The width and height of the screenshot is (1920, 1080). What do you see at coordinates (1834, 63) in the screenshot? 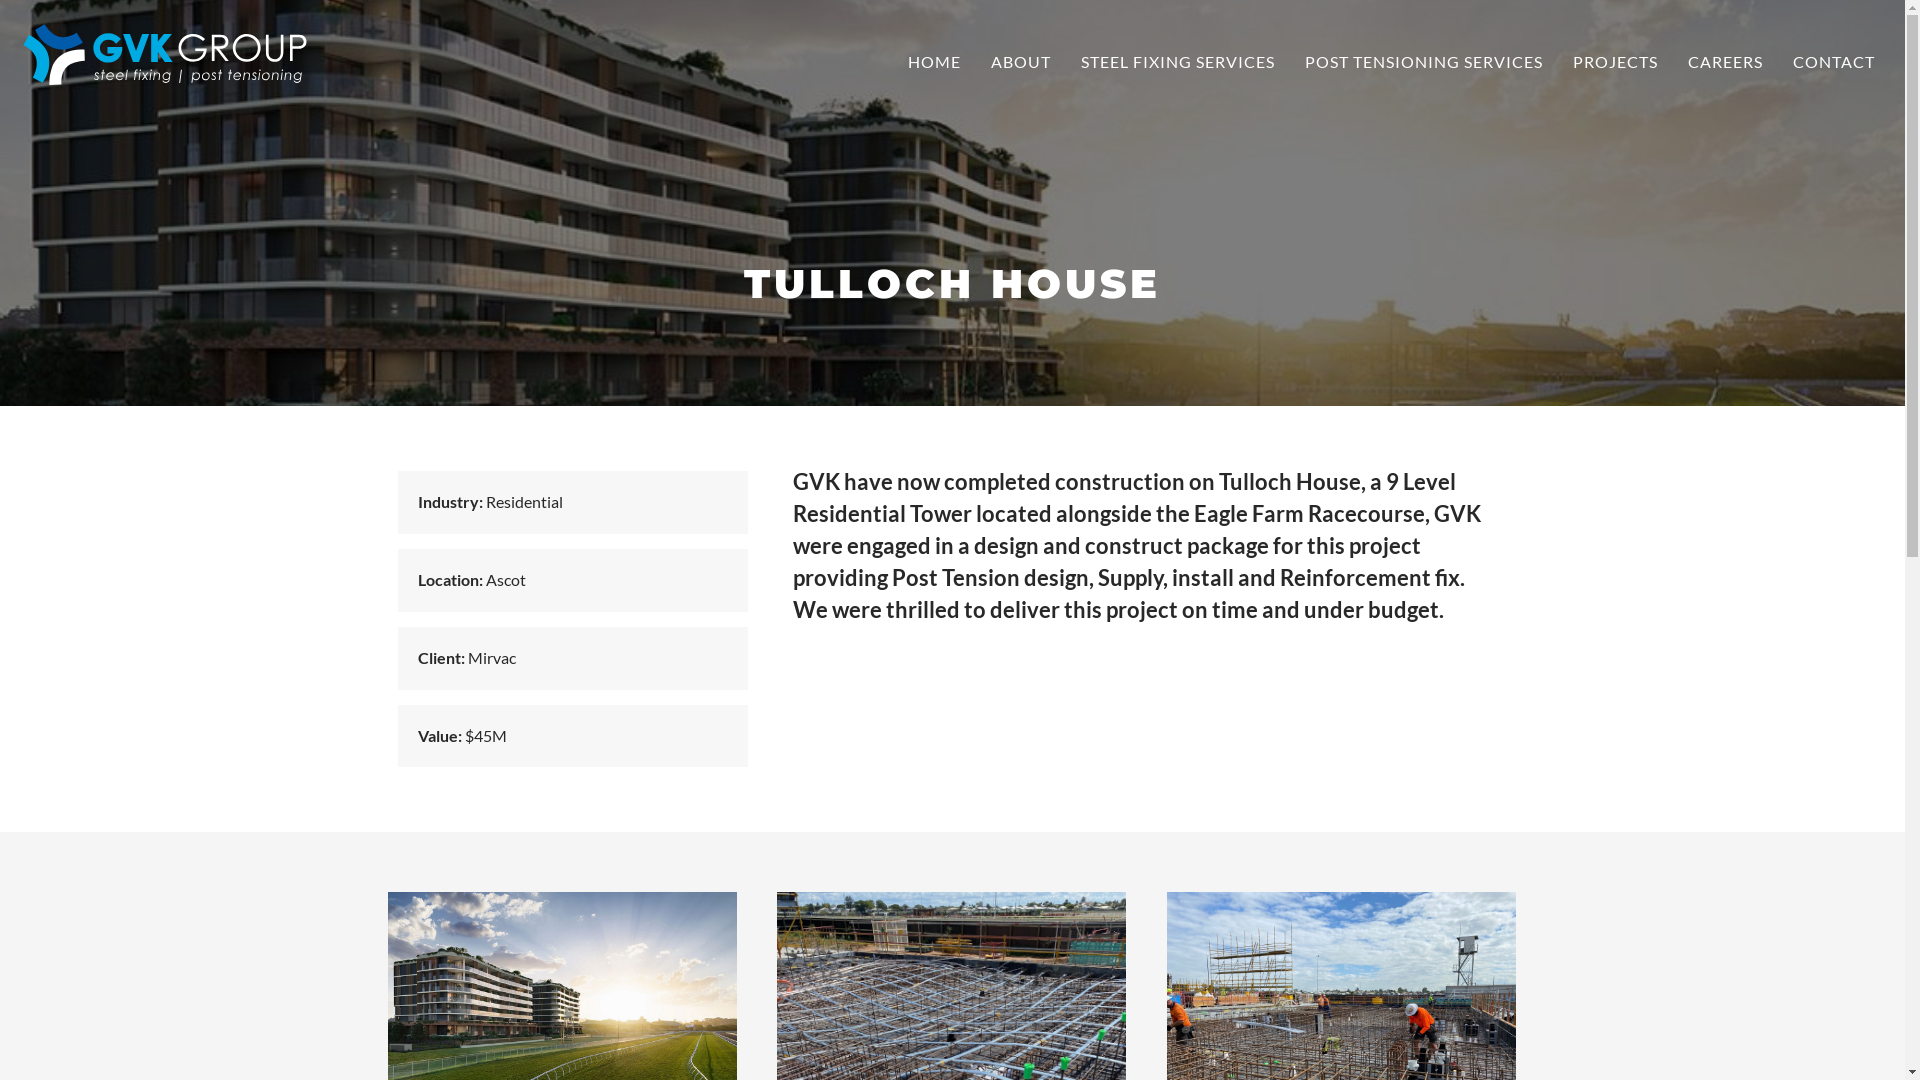
I see `CONTACT` at bounding box center [1834, 63].